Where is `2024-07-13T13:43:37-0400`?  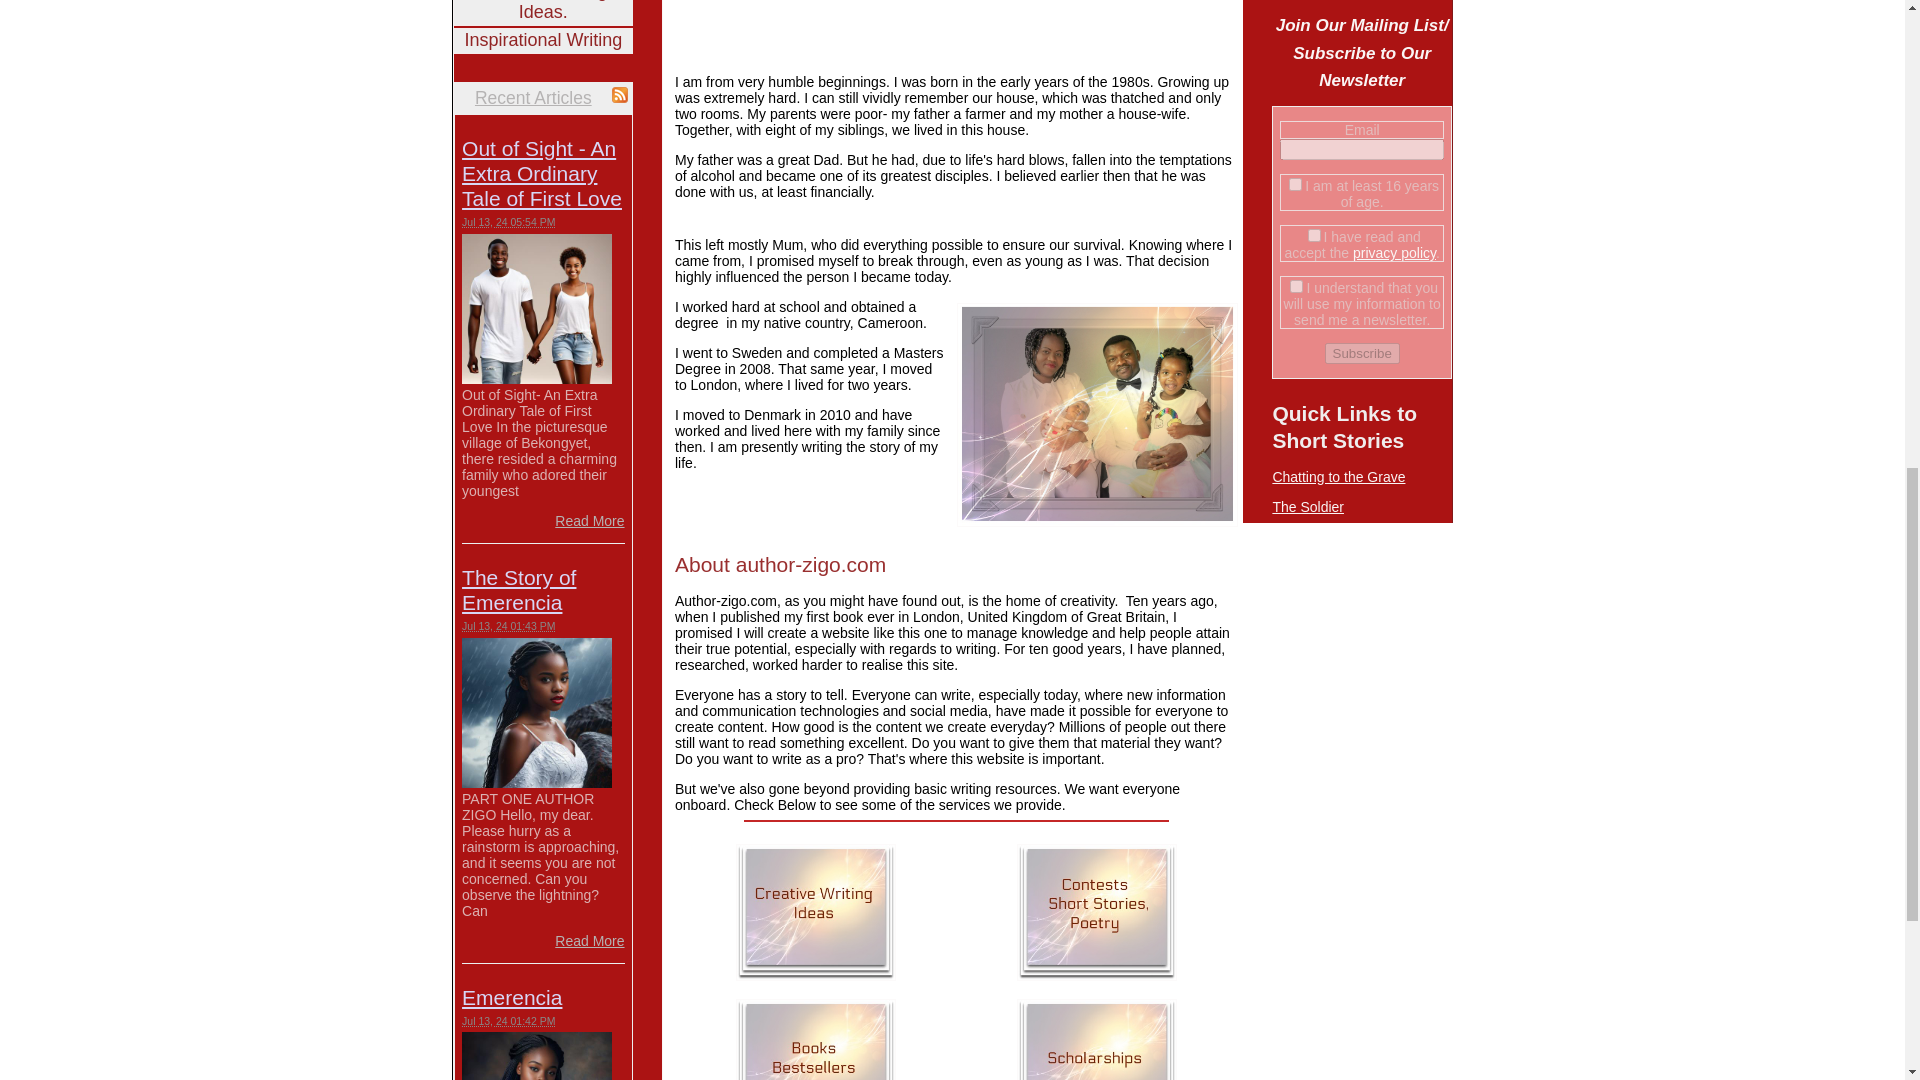
2024-07-13T13:43:37-0400 is located at coordinates (508, 625).